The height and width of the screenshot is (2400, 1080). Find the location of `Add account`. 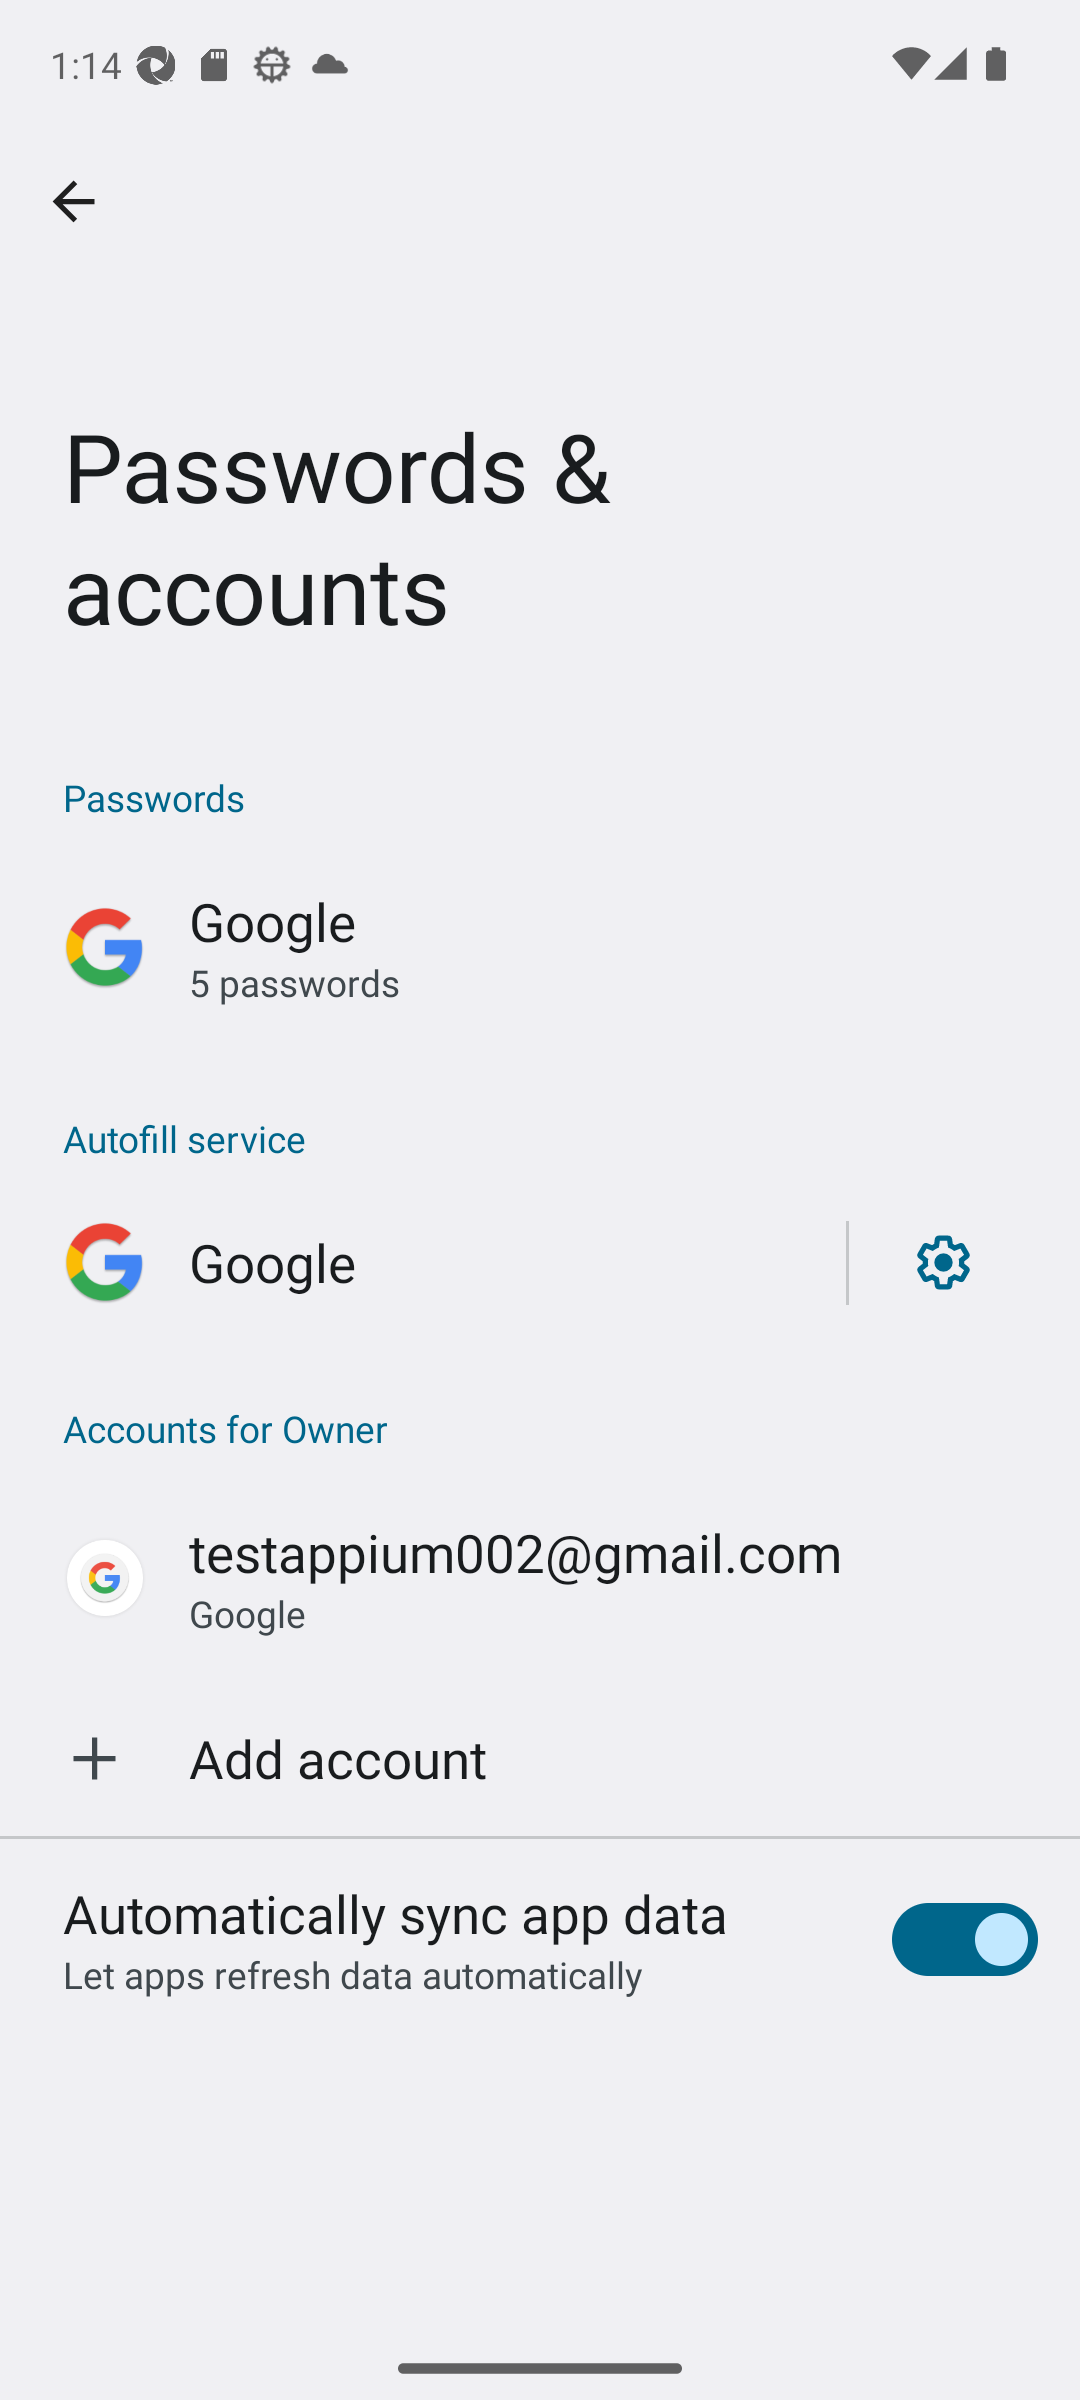

Add account is located at coordinates (540, 1758).